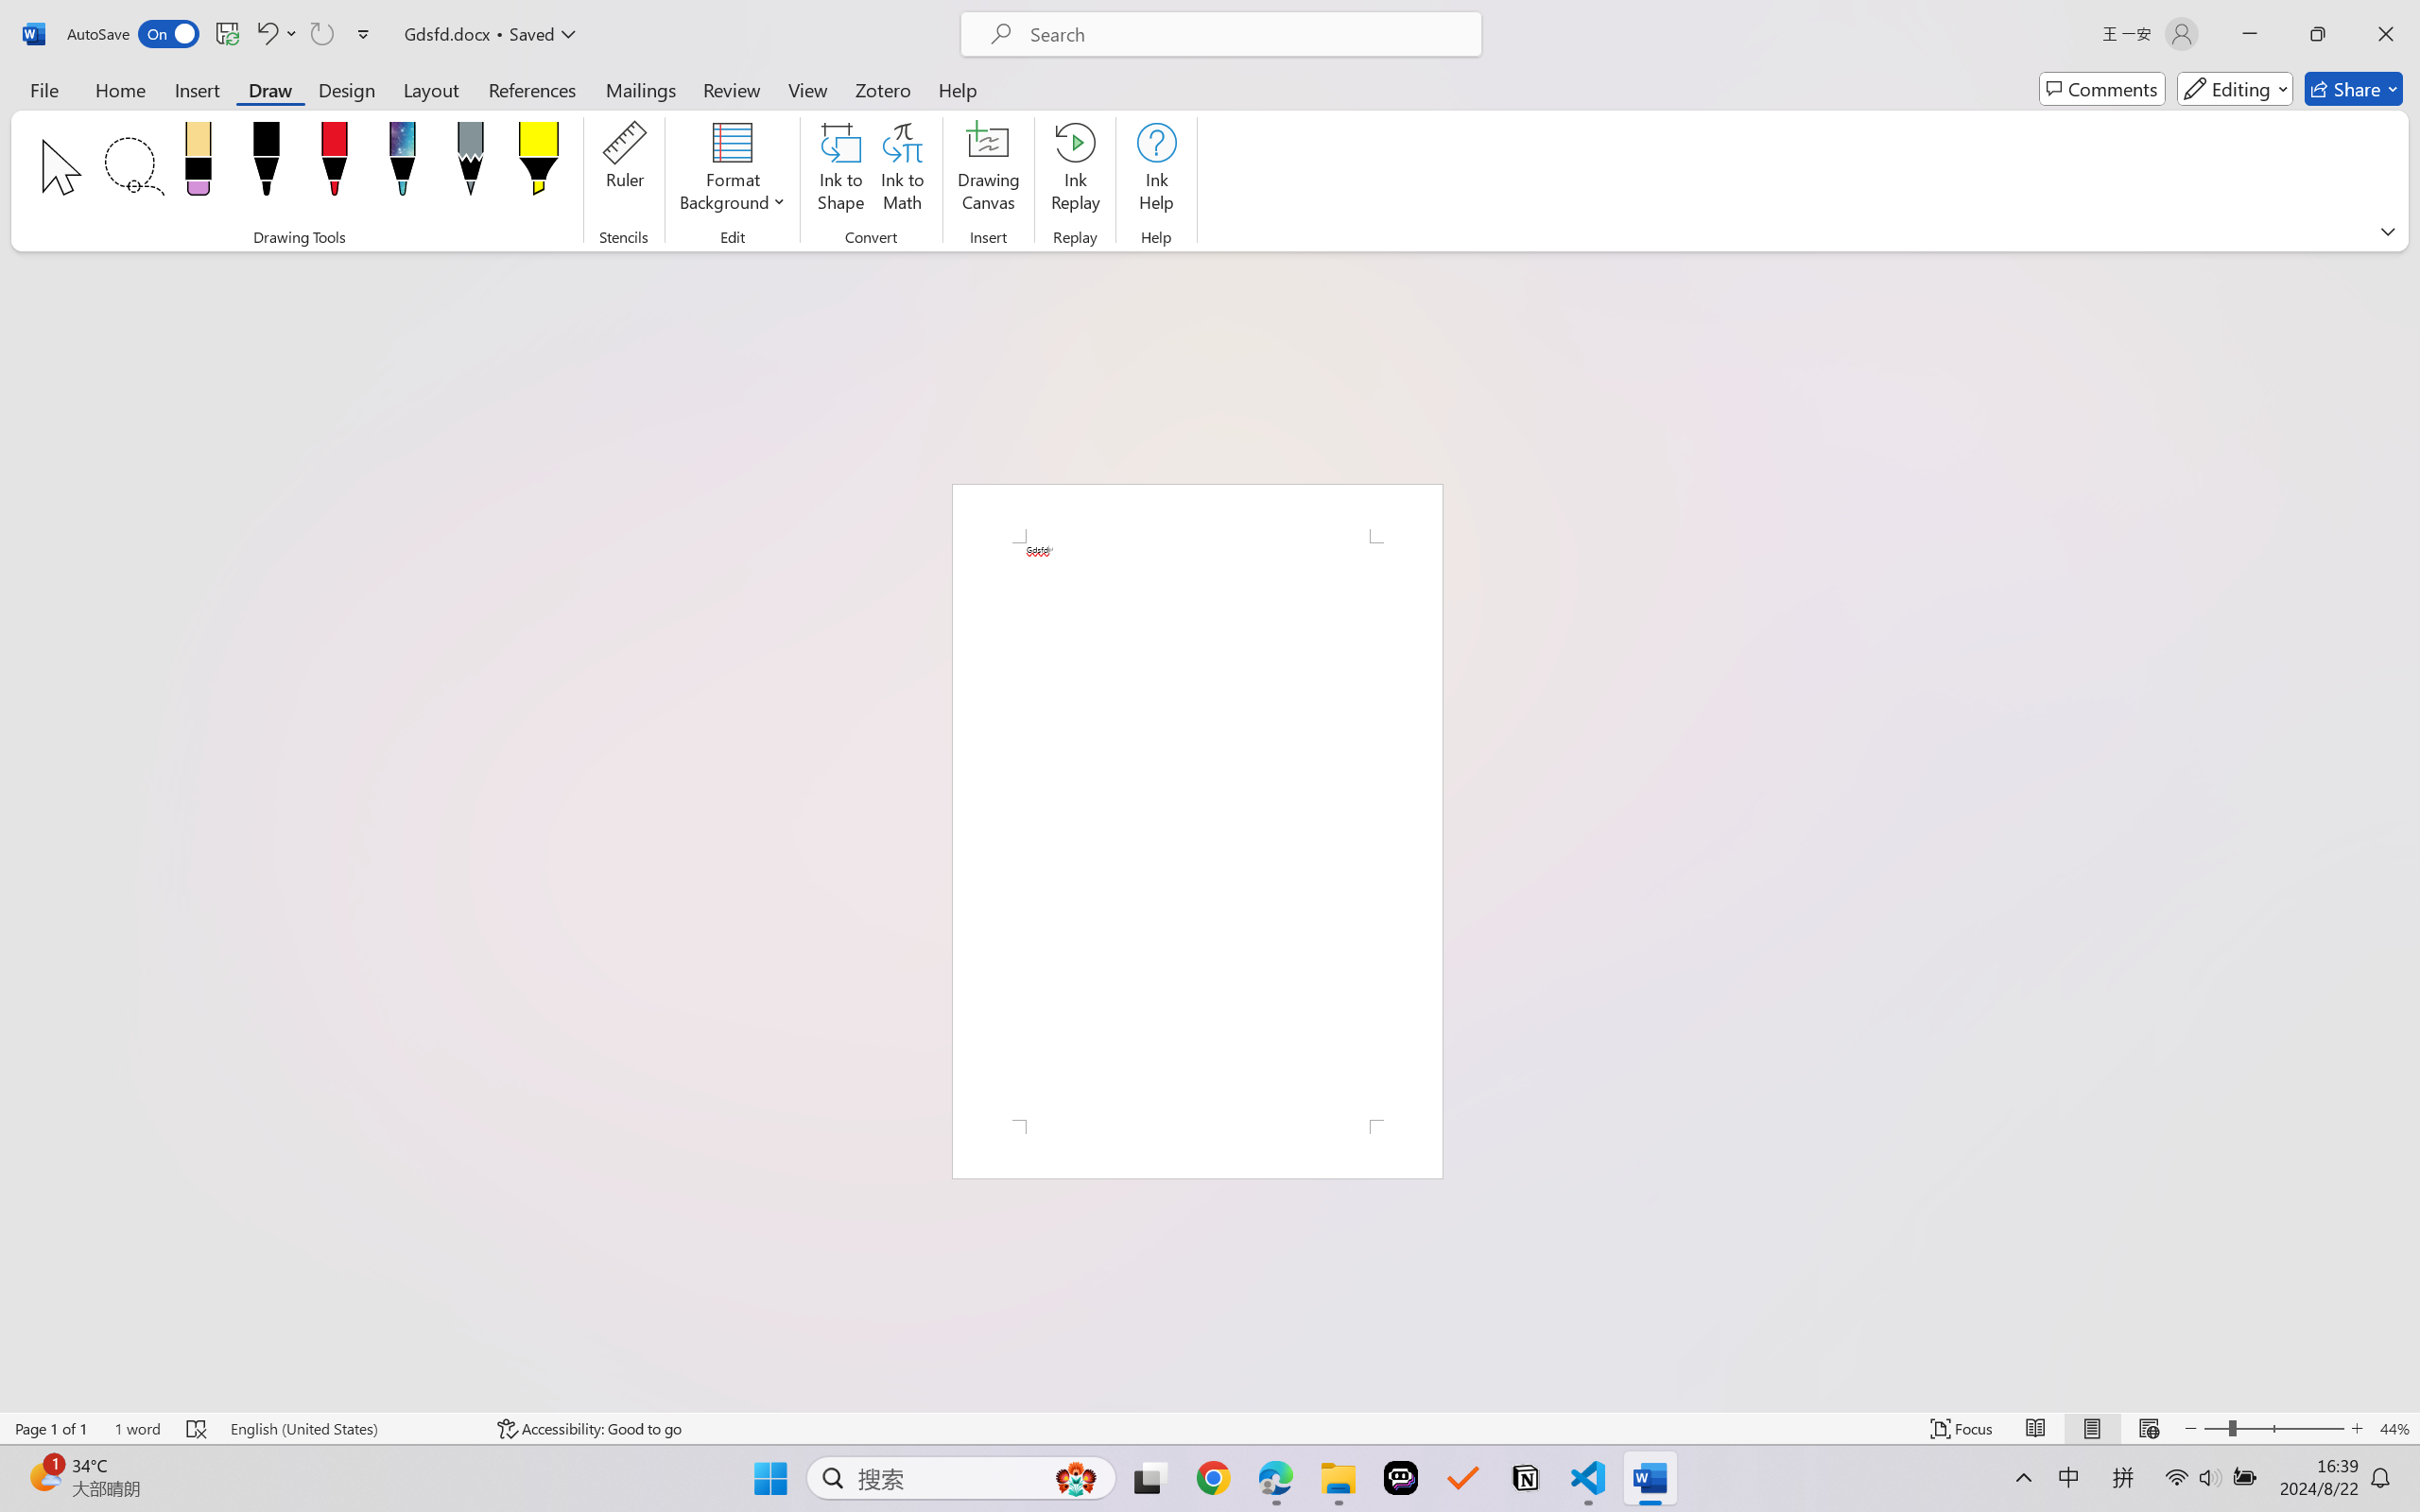  Describe the element at coordinates (1157, 743) in the screenshot. I see `100%` at that location.